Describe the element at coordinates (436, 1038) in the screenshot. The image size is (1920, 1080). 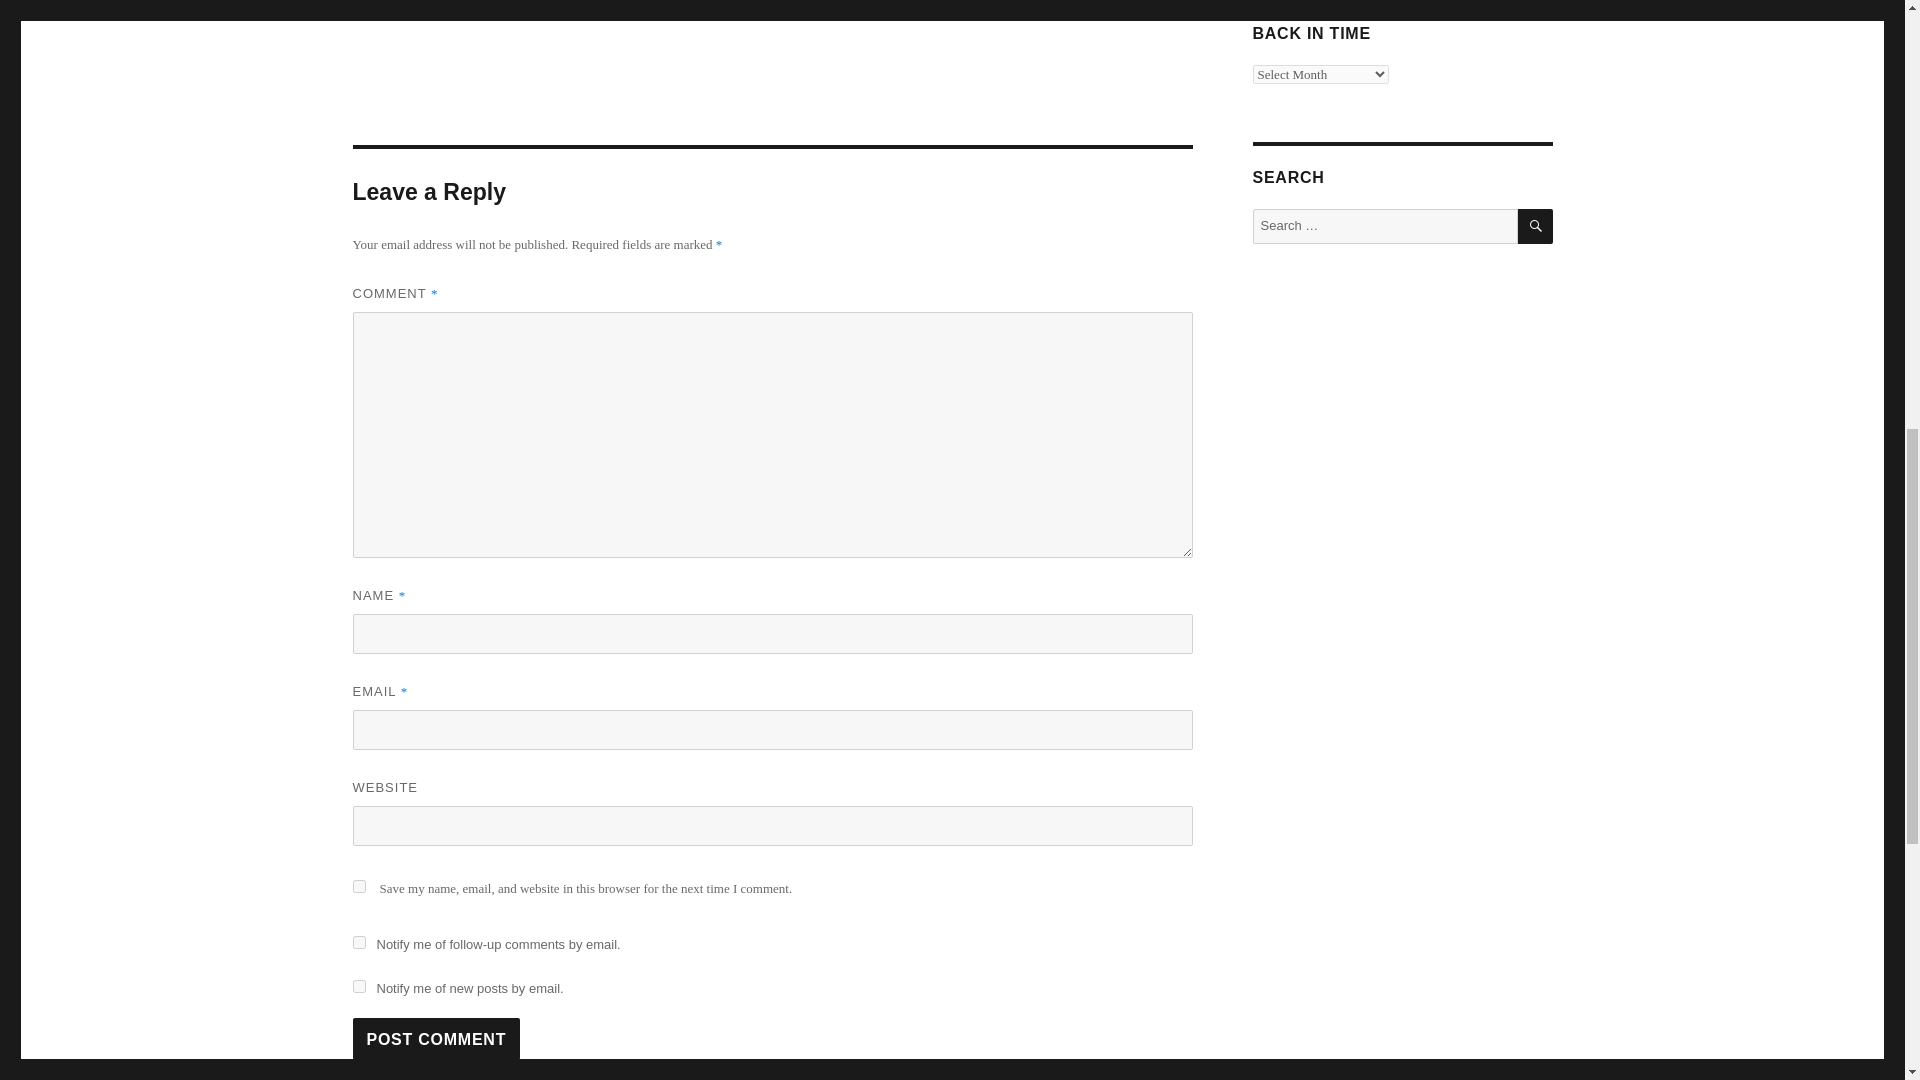
I see `Post Comment` at that location.